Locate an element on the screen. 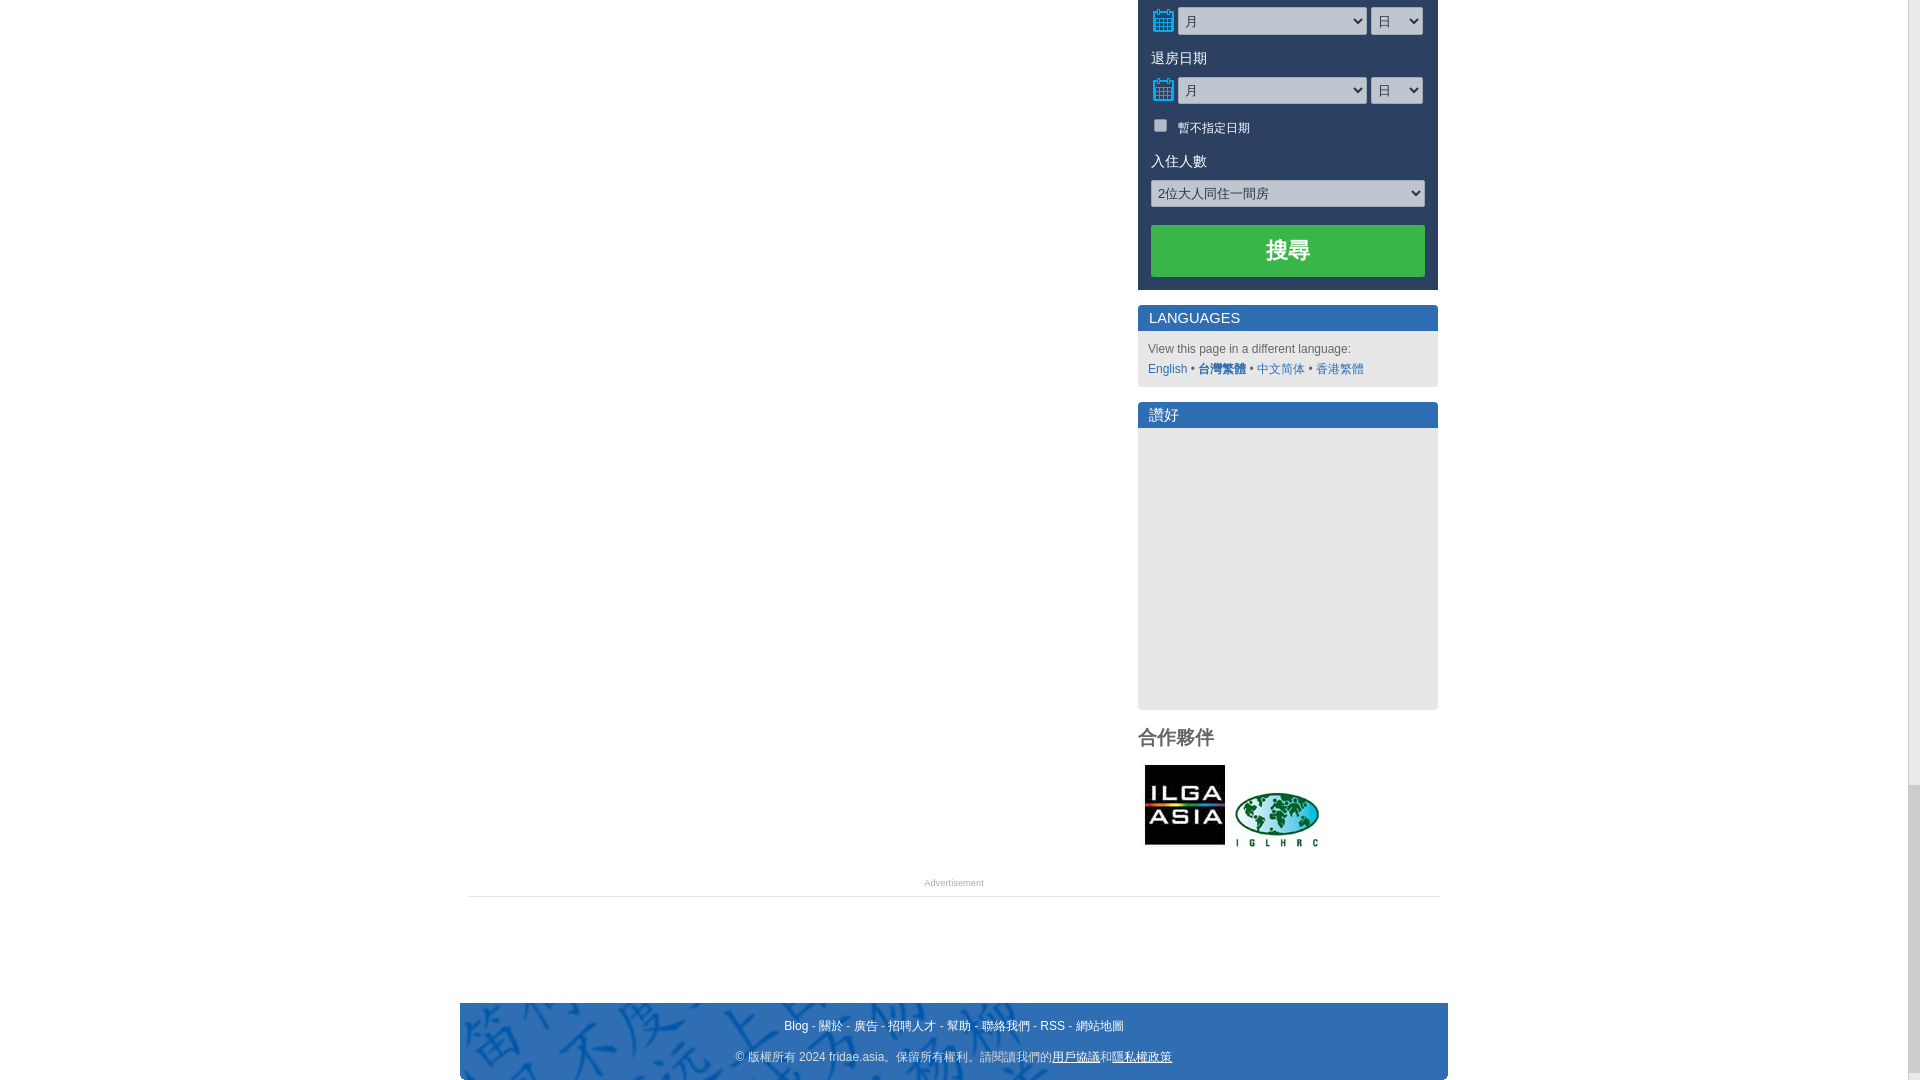 Image resolution: width=1920 pixels, height=1080 pixels. ... is located at coordinates (1162, 20).